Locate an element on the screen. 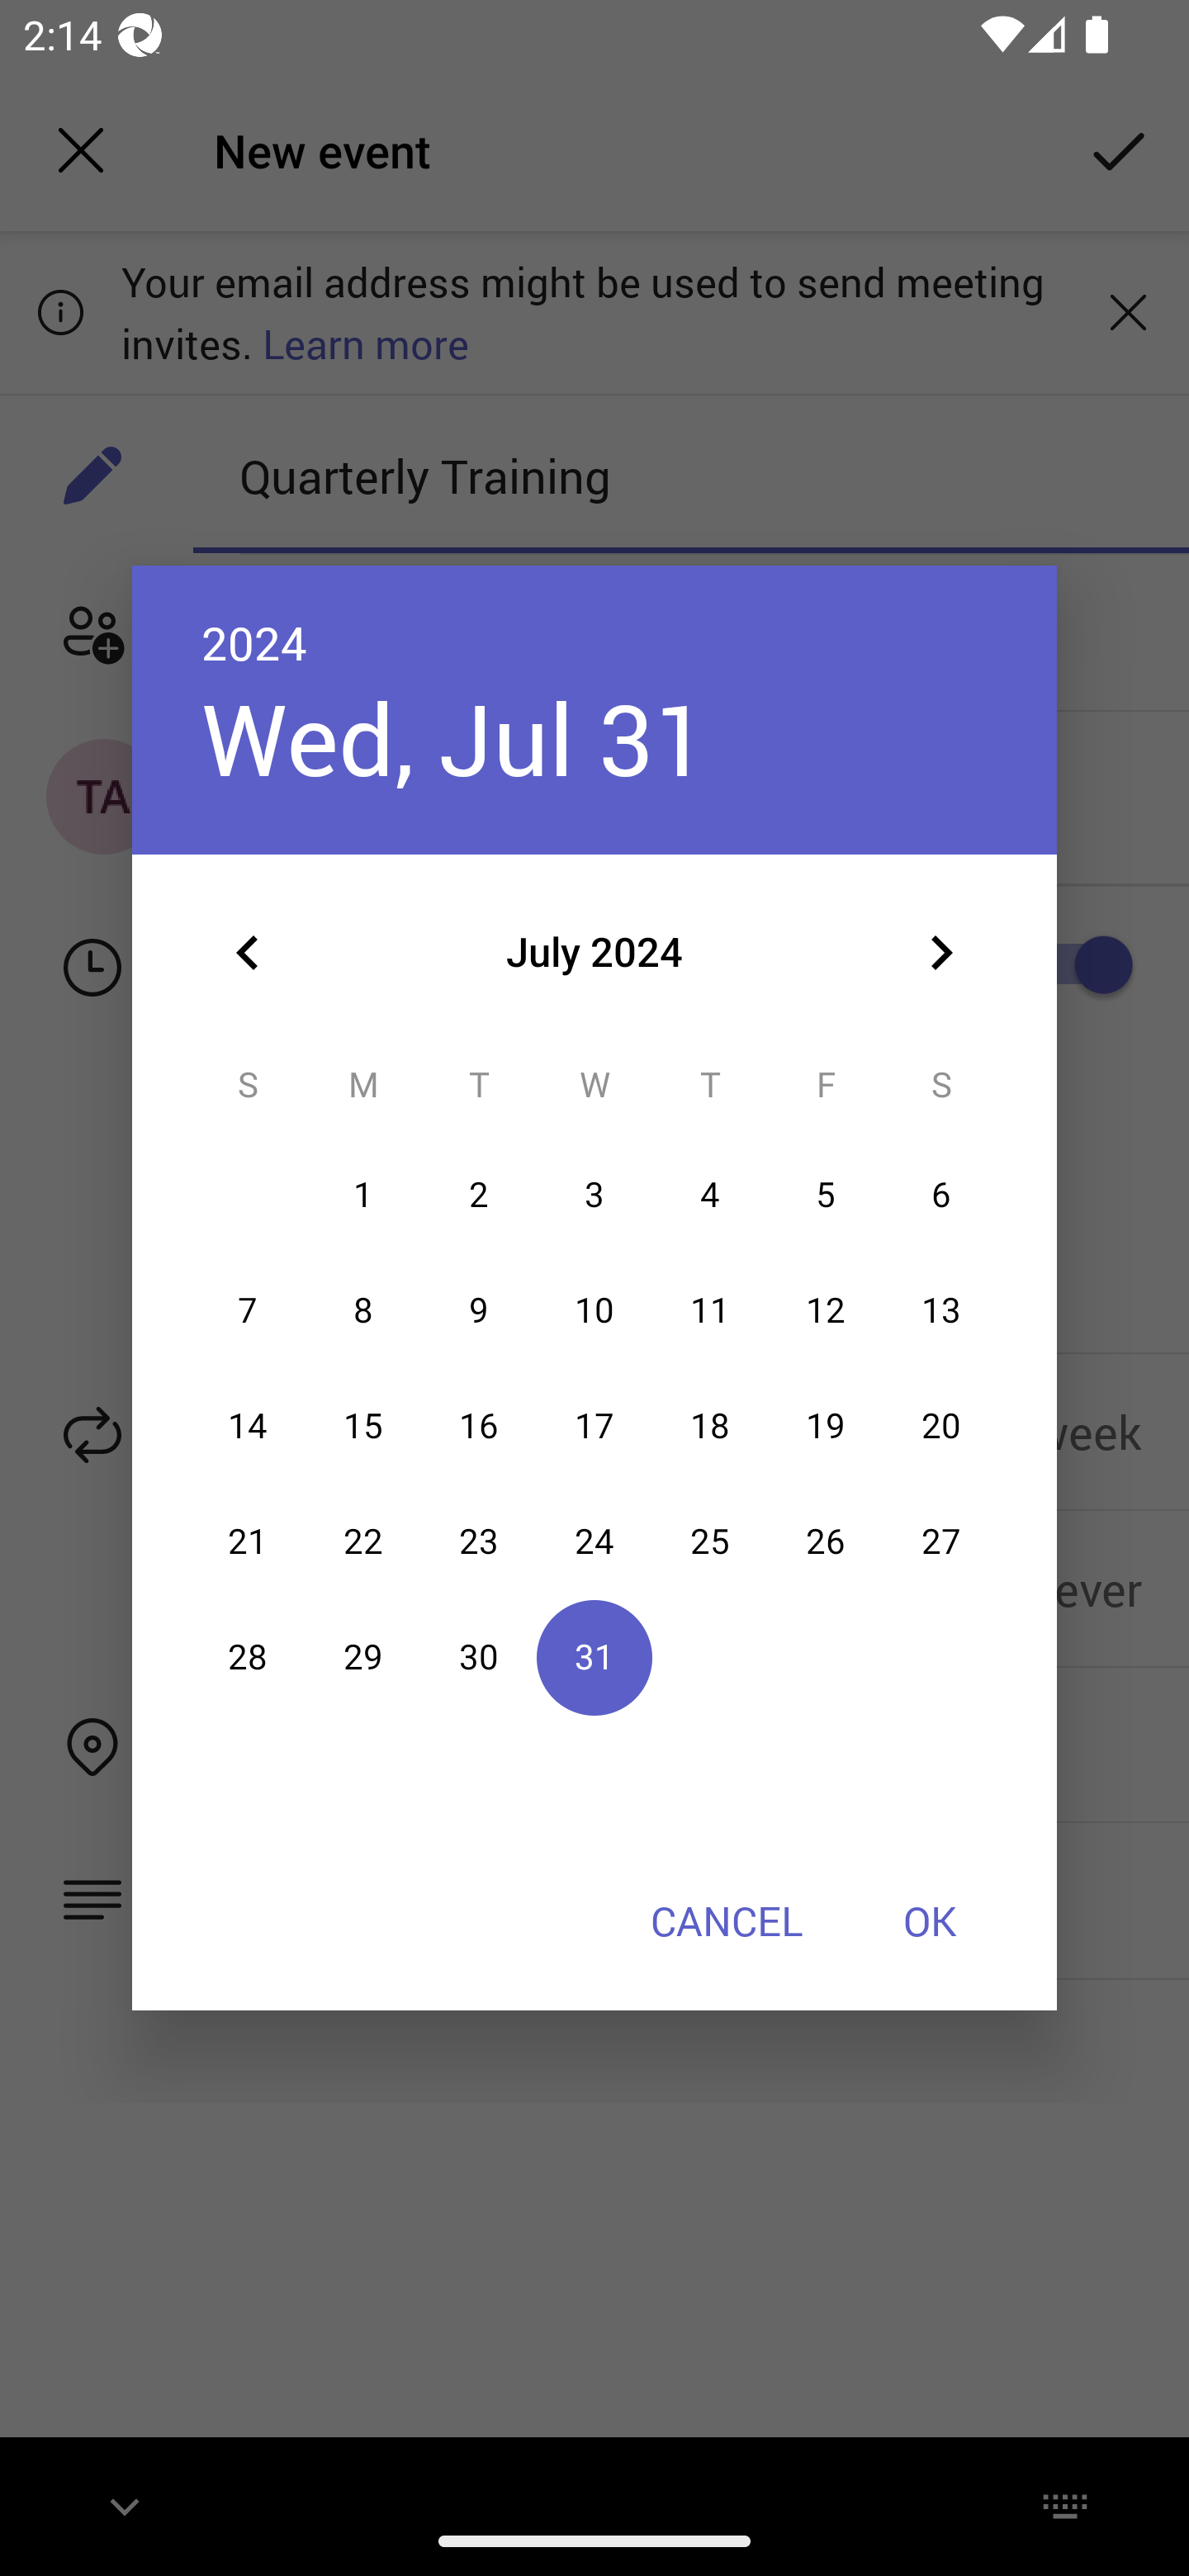 The width and height of the screenshot is (1189, 2576). 30 30 July 2024 is located at coordinates (478, 1657).